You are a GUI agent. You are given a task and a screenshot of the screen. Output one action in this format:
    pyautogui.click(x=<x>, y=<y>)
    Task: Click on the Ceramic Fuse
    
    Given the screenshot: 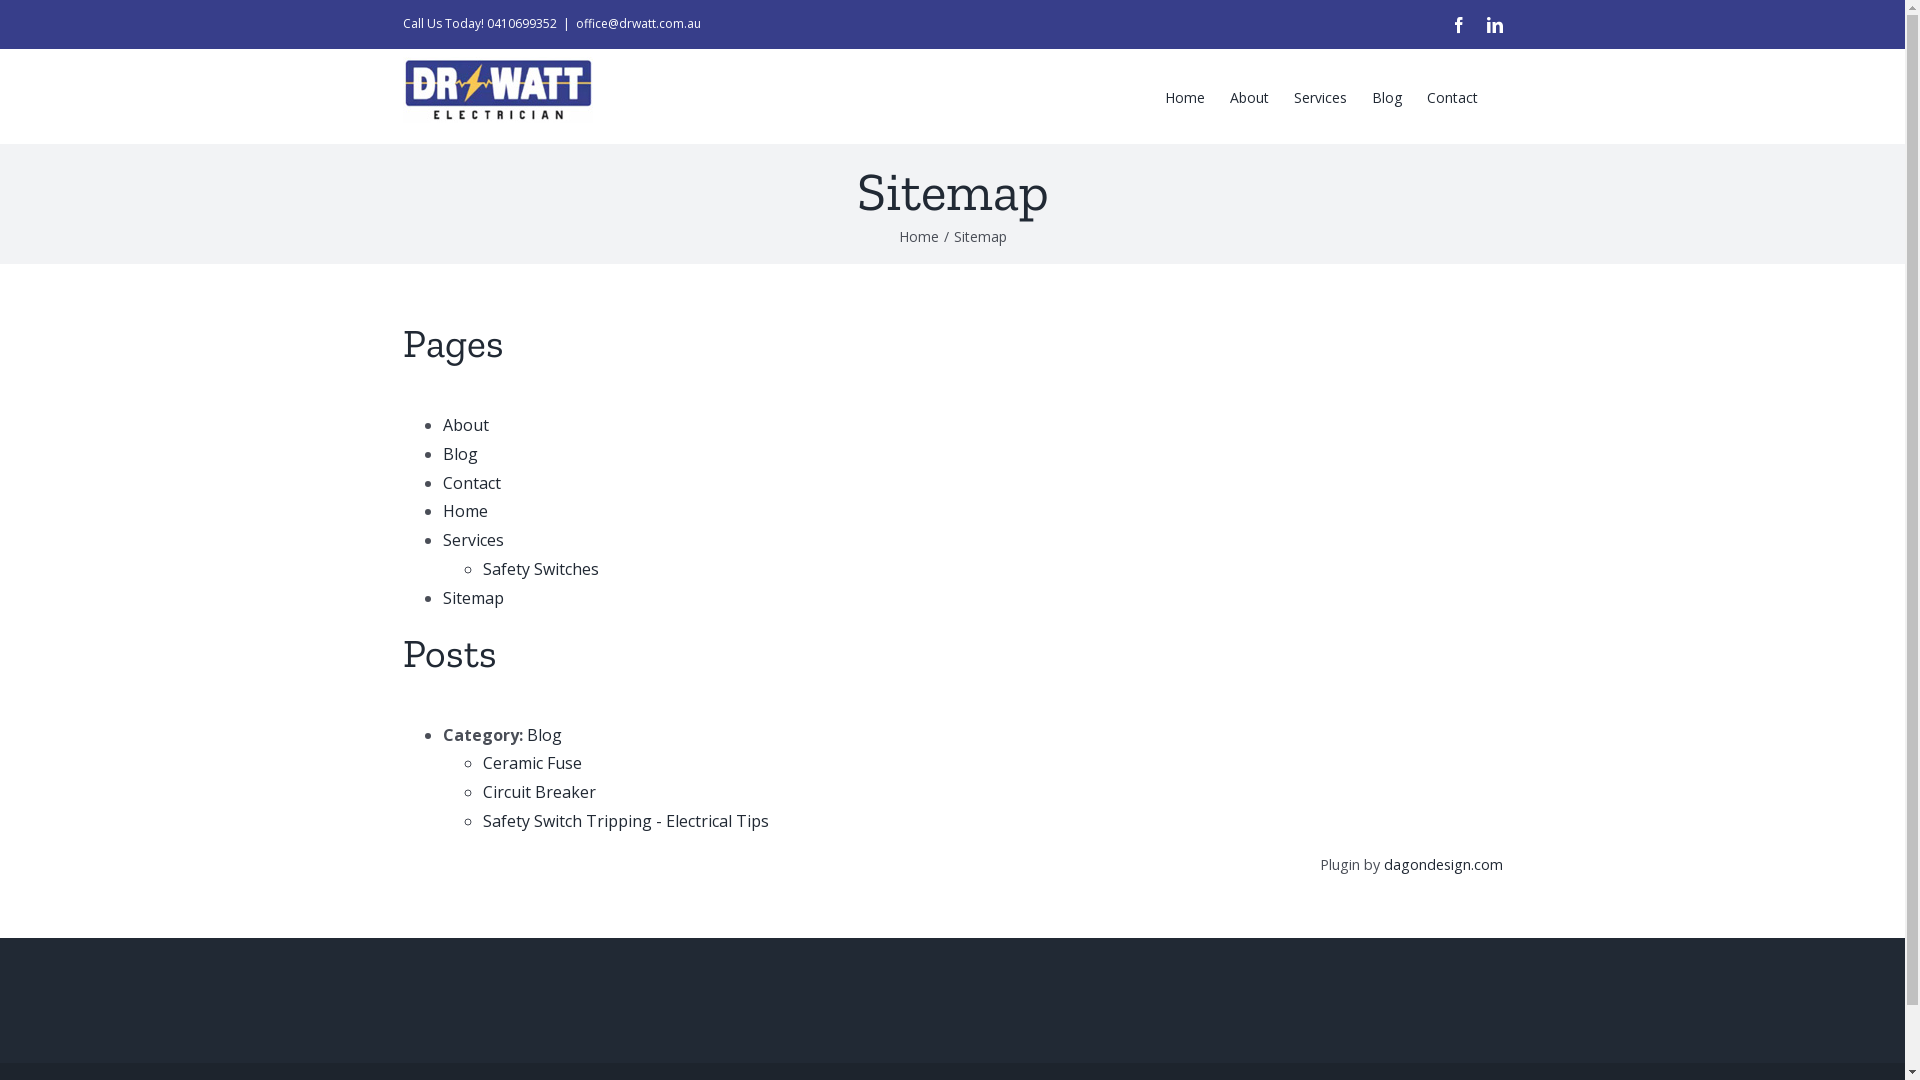 What is the action you would take?
    pyautogui.click(x=532, y=763)
    